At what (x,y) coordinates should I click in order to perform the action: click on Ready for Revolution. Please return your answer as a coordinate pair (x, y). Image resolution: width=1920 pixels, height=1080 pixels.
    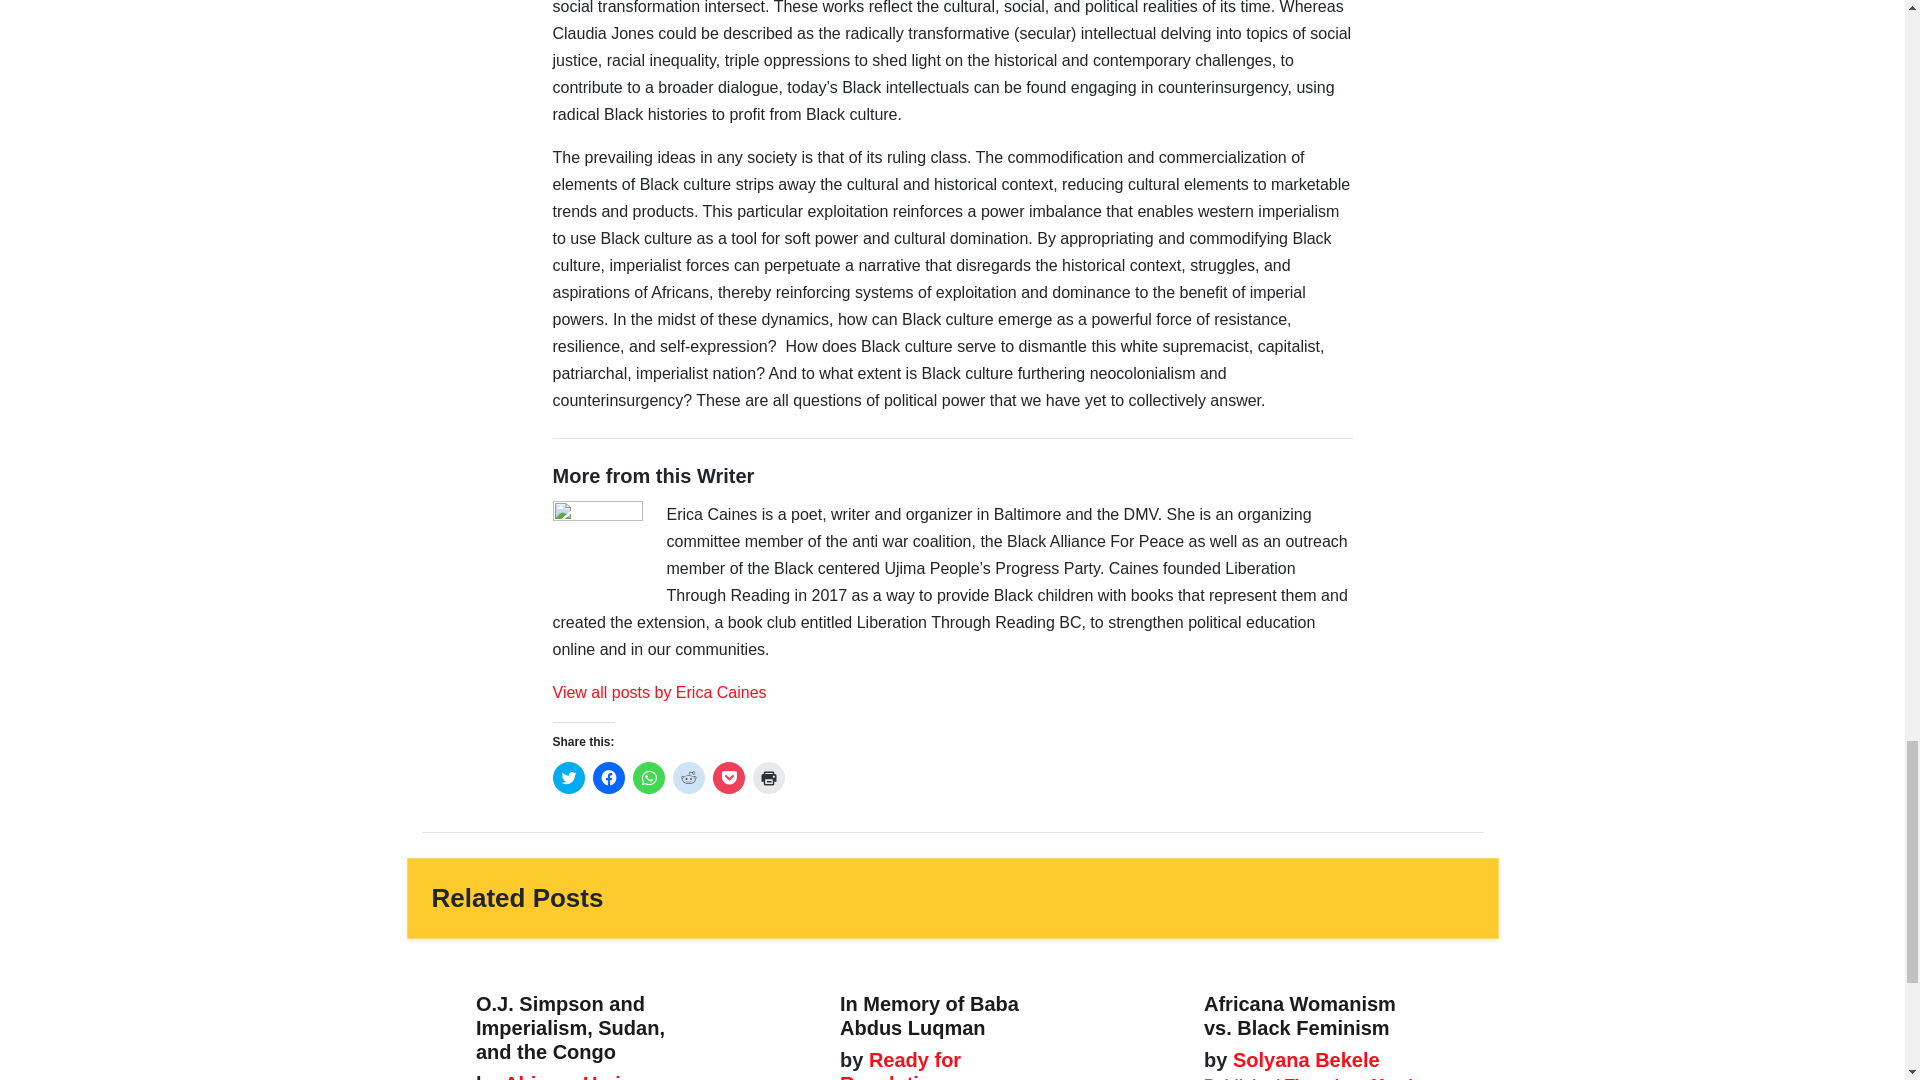
    Looking at the image, I should click on (900, 1064).